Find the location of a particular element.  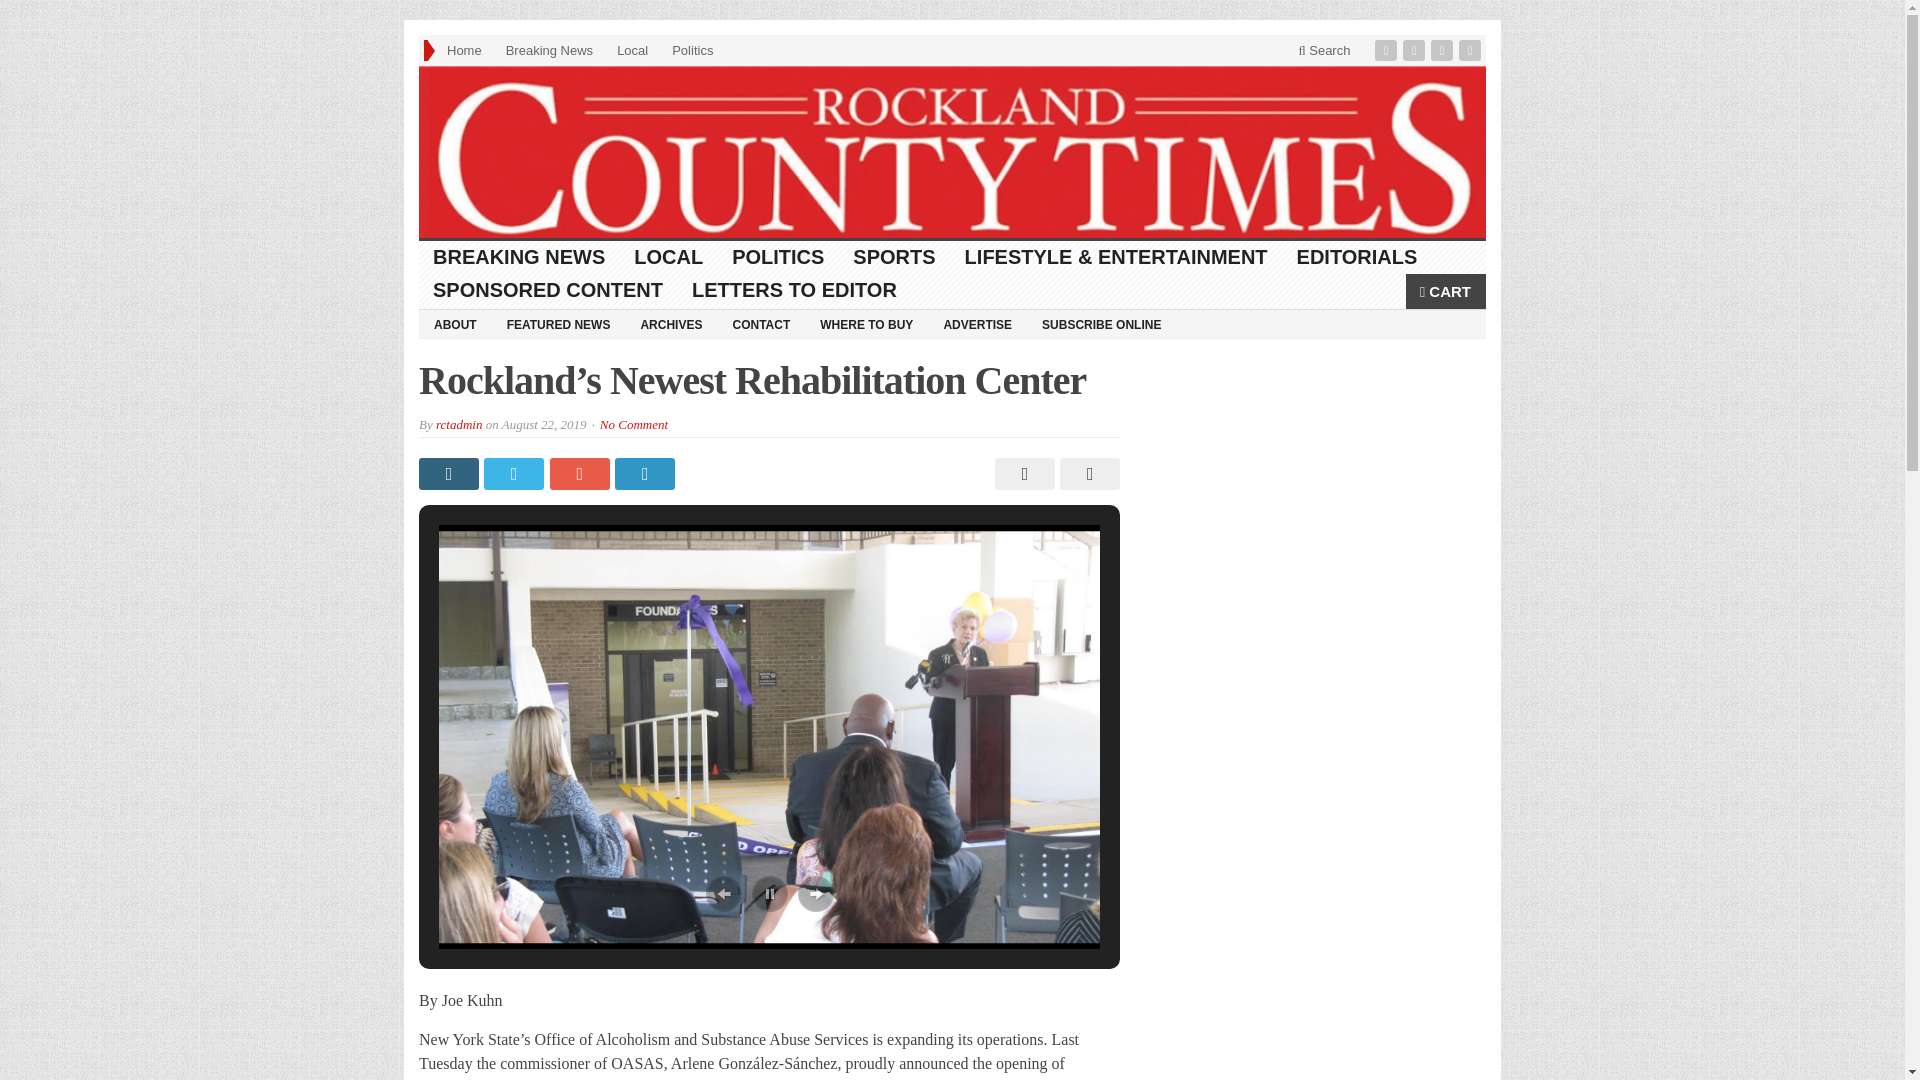

Politics is located at coordinates (692, 50).